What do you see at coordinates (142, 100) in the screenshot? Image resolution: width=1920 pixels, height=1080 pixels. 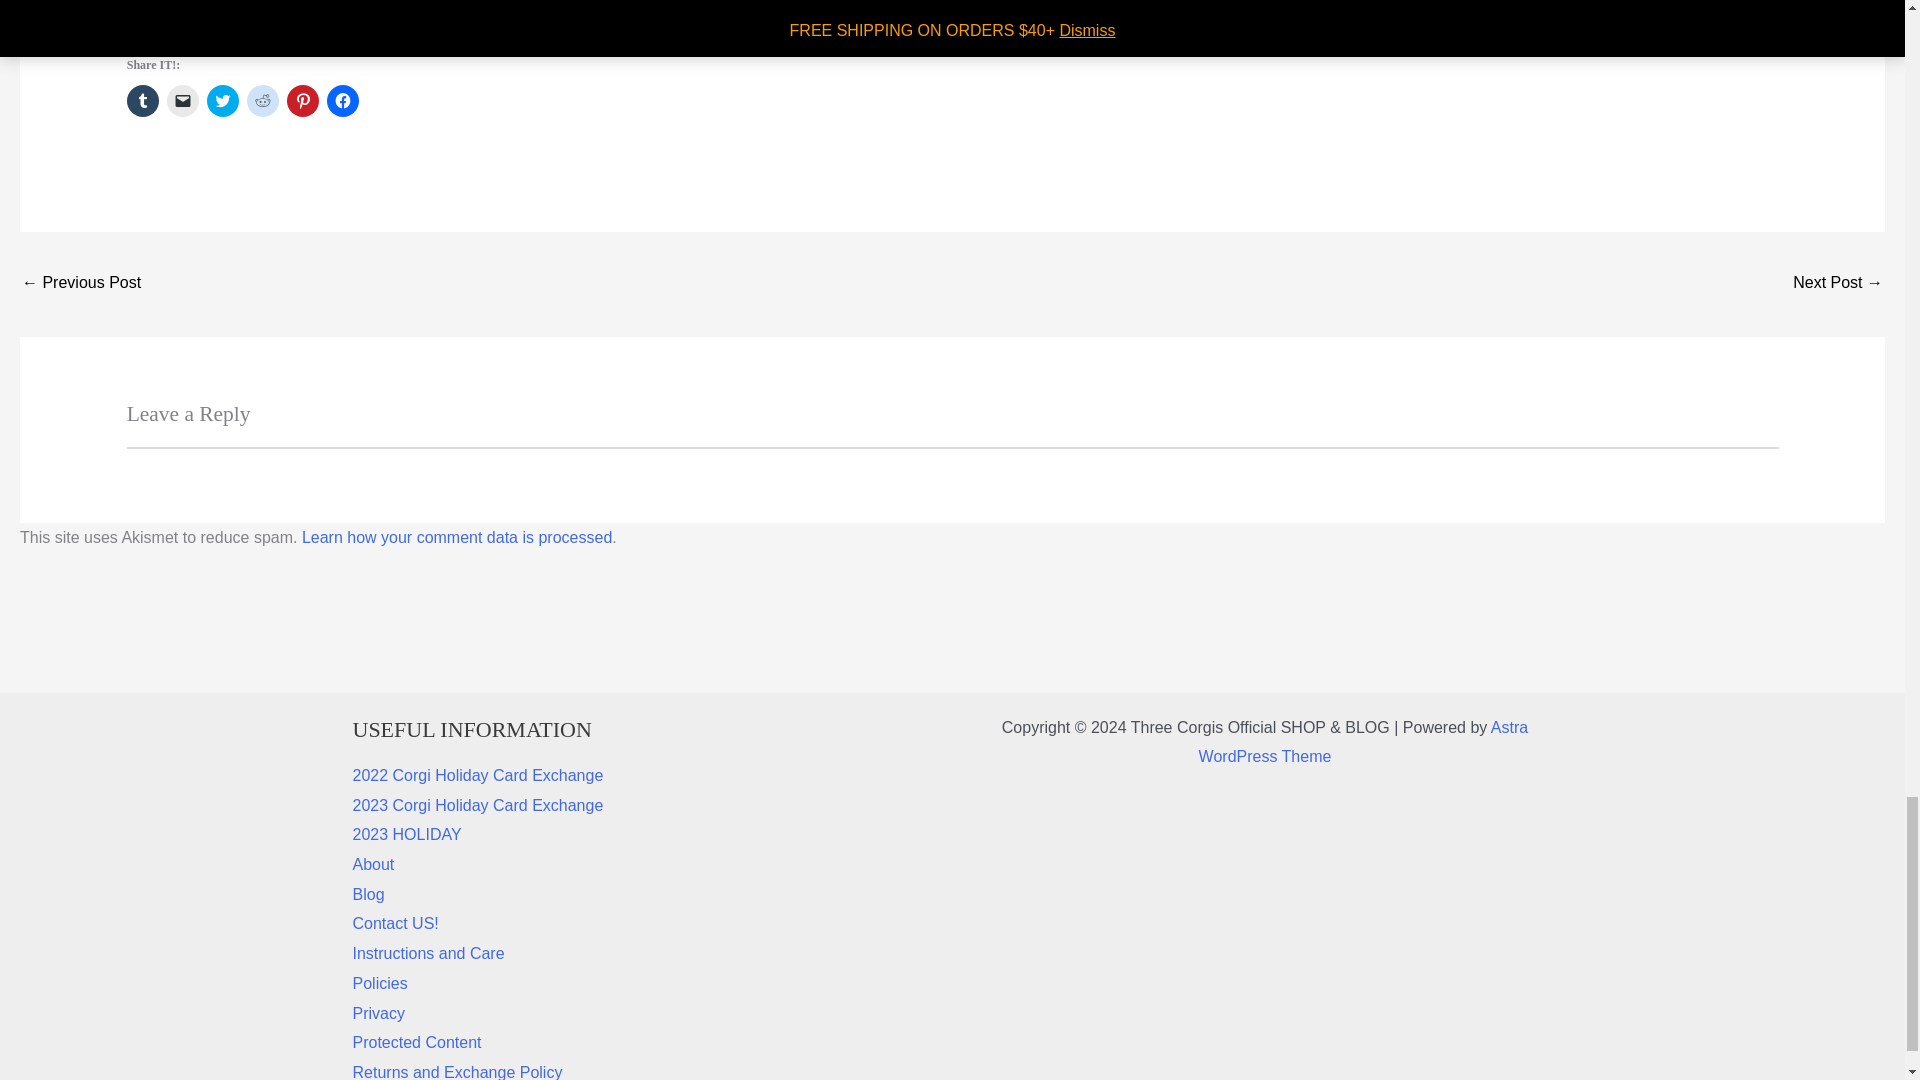 I see `Click to share on Tumblr` at bounding box center [142, 100].